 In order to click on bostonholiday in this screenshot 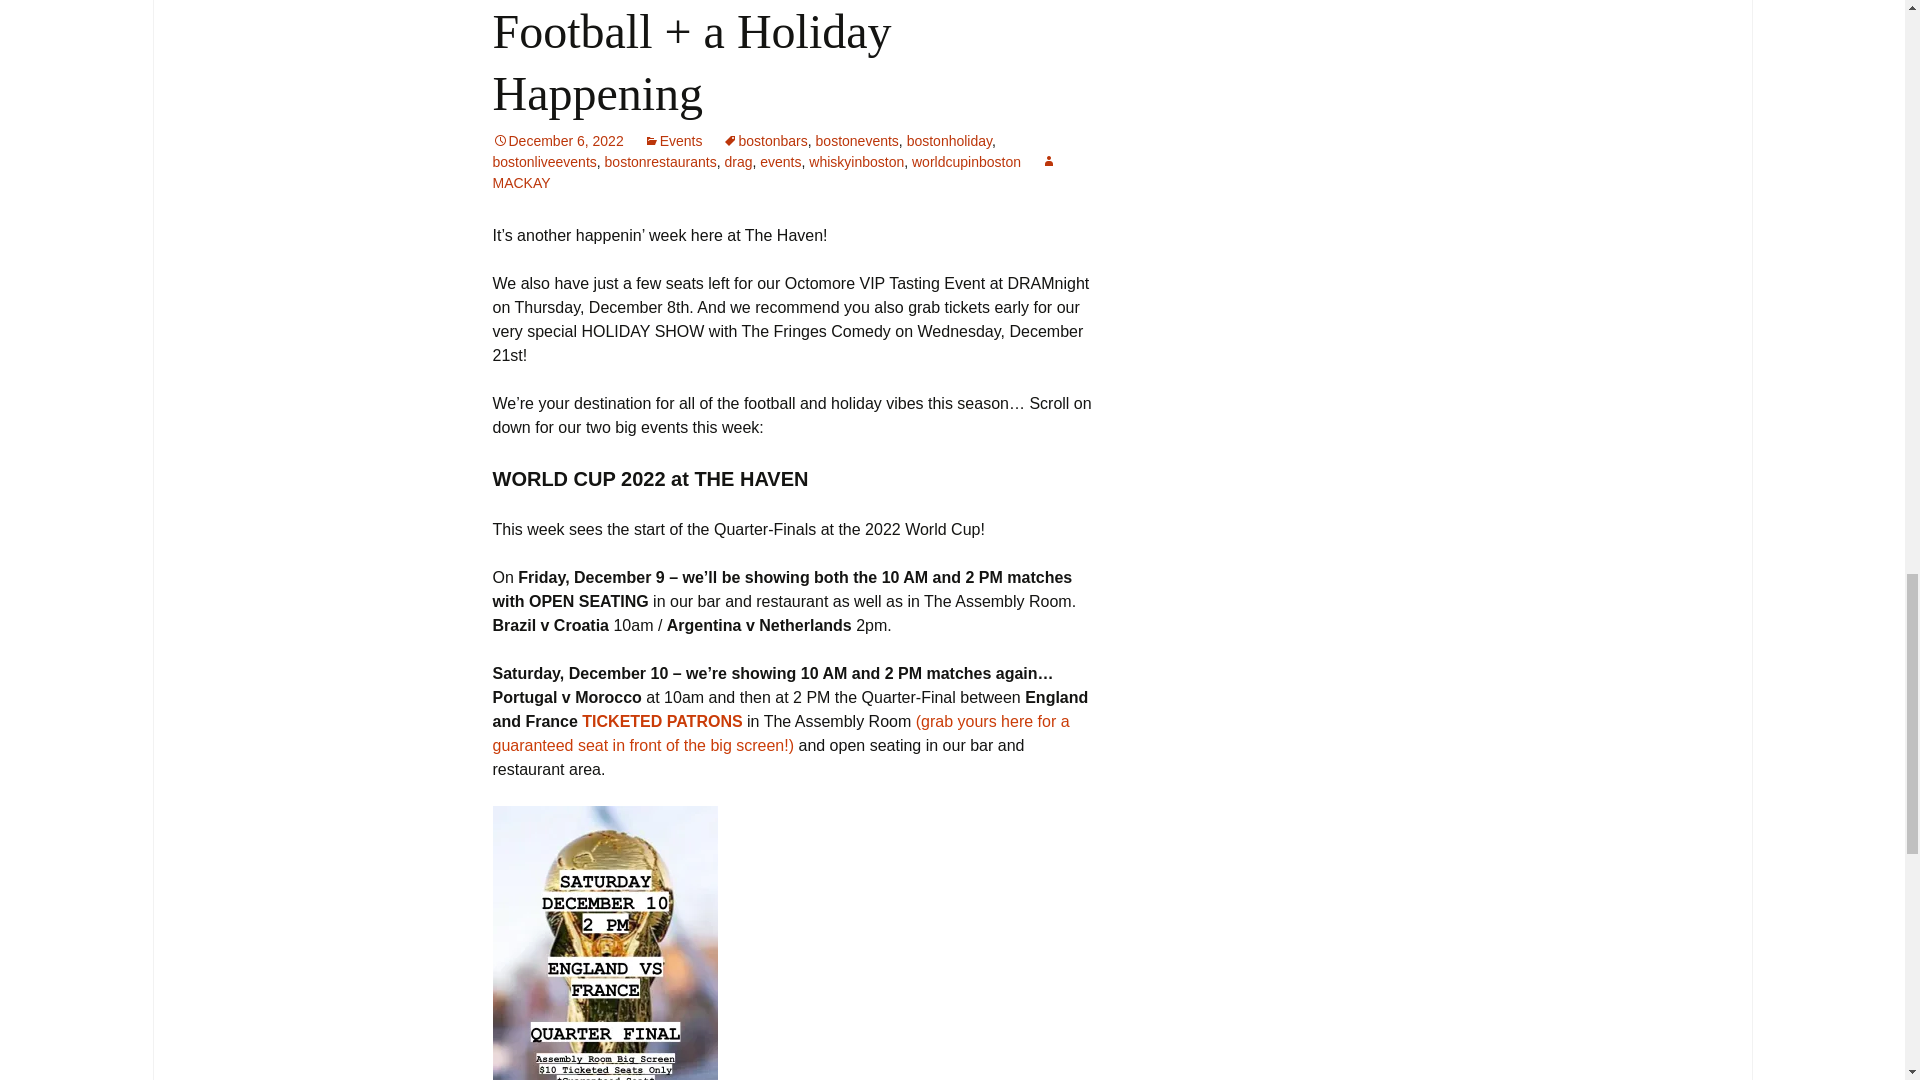, I will do `click(949, 140)`.